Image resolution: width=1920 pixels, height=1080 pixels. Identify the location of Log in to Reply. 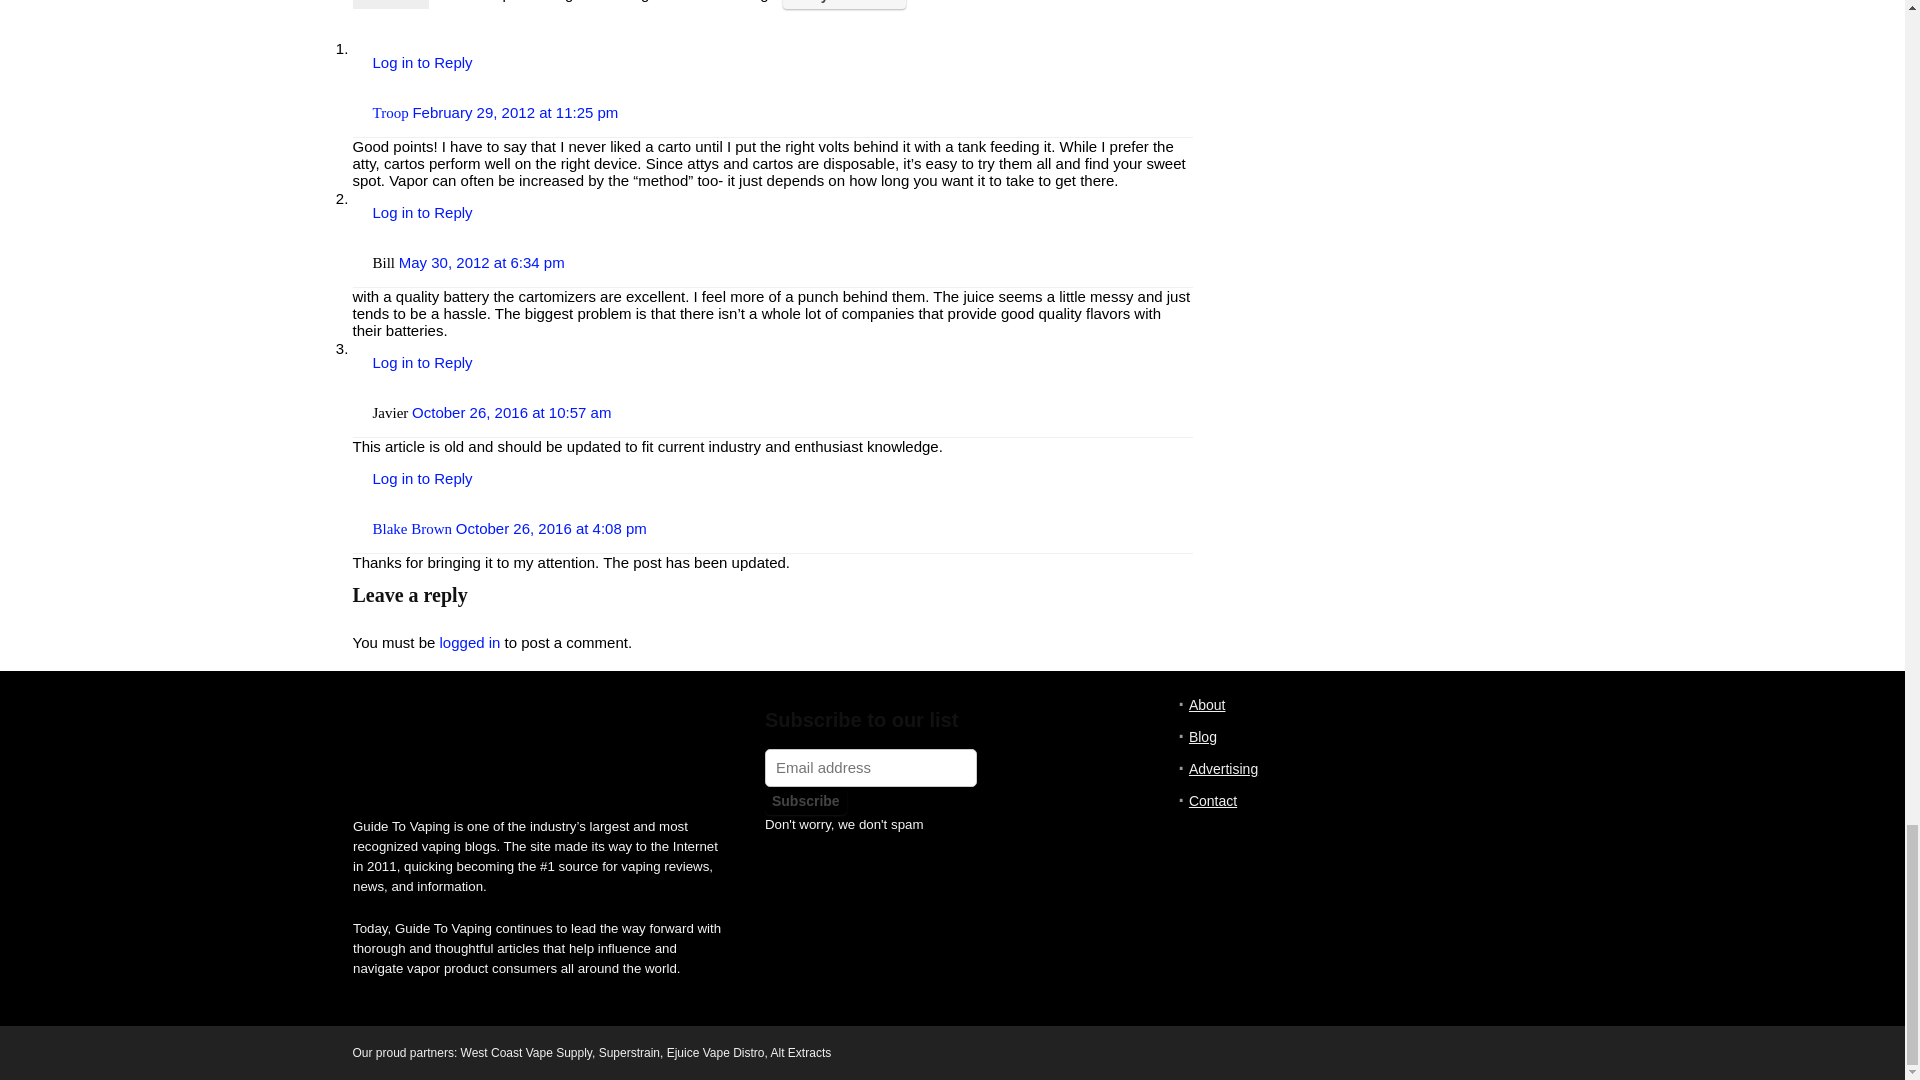
(422, 62).